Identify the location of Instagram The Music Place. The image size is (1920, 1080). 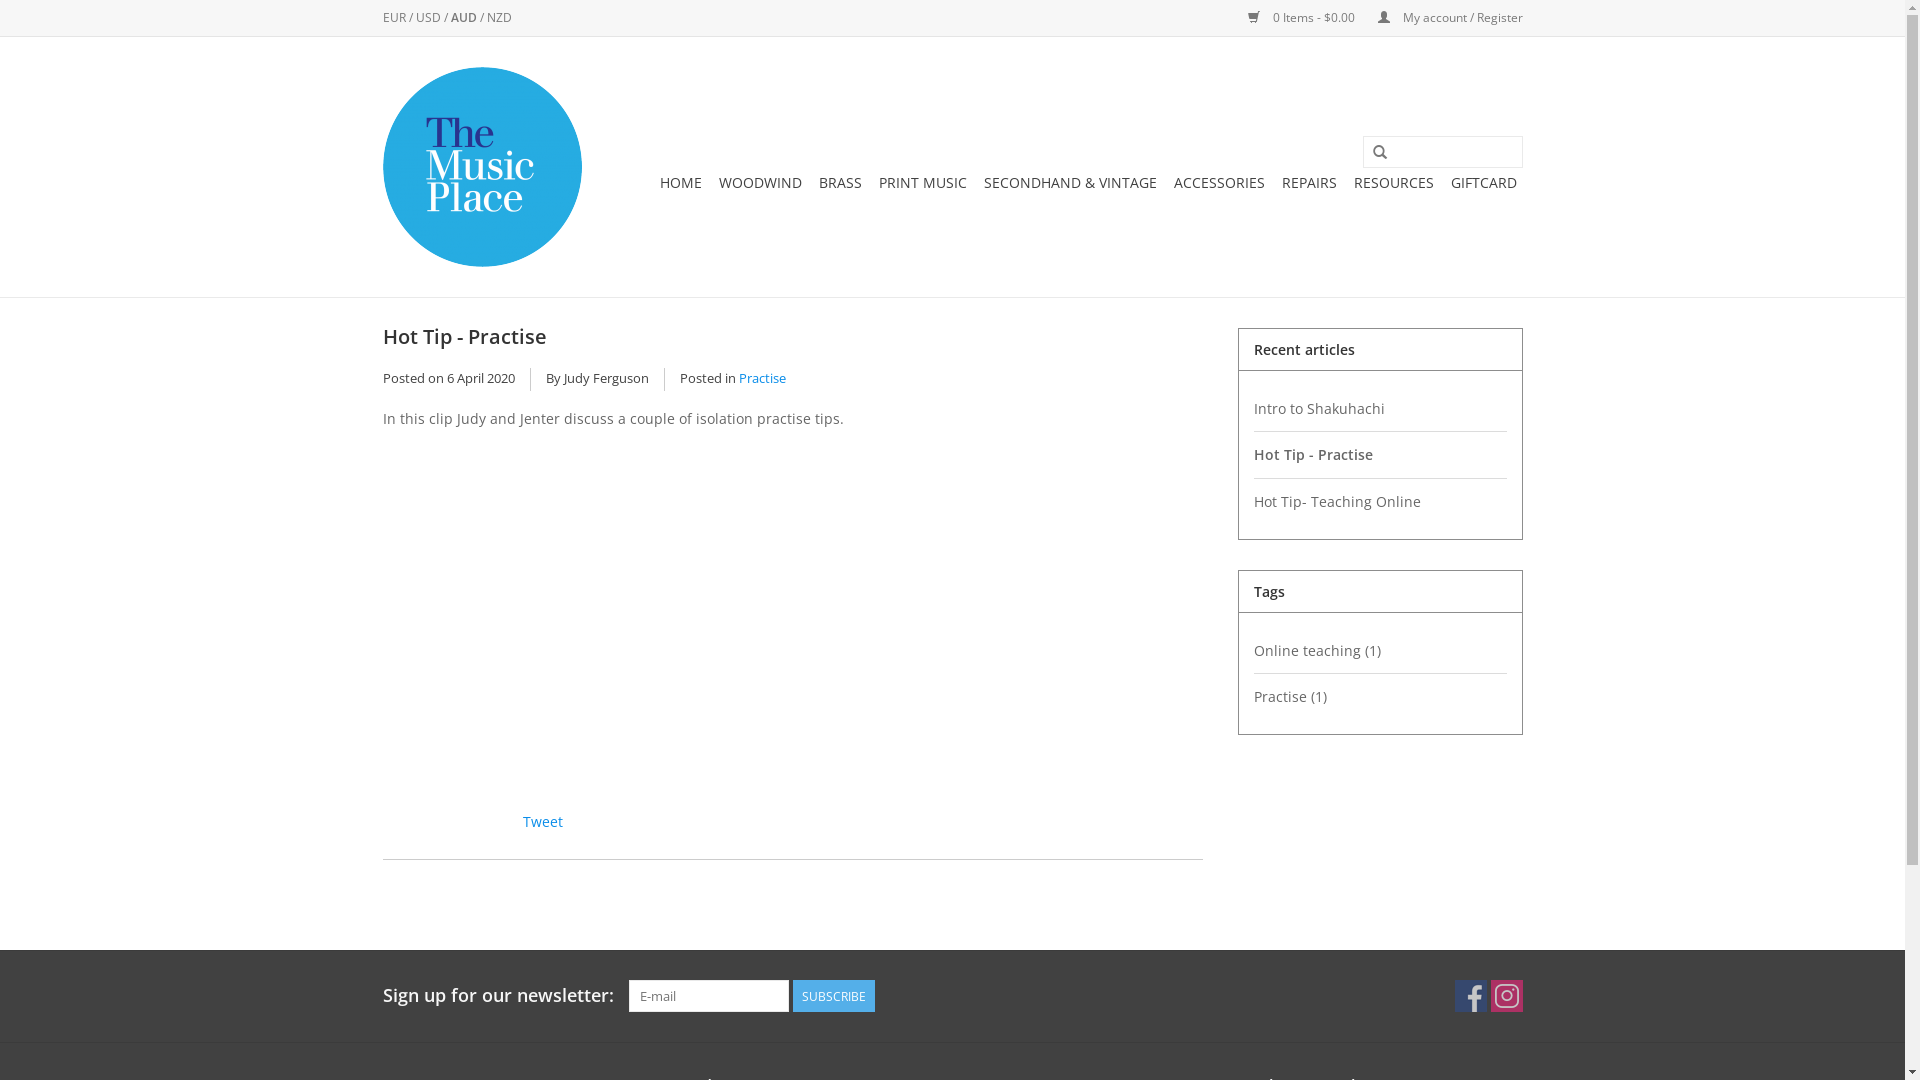
(1506, 996).